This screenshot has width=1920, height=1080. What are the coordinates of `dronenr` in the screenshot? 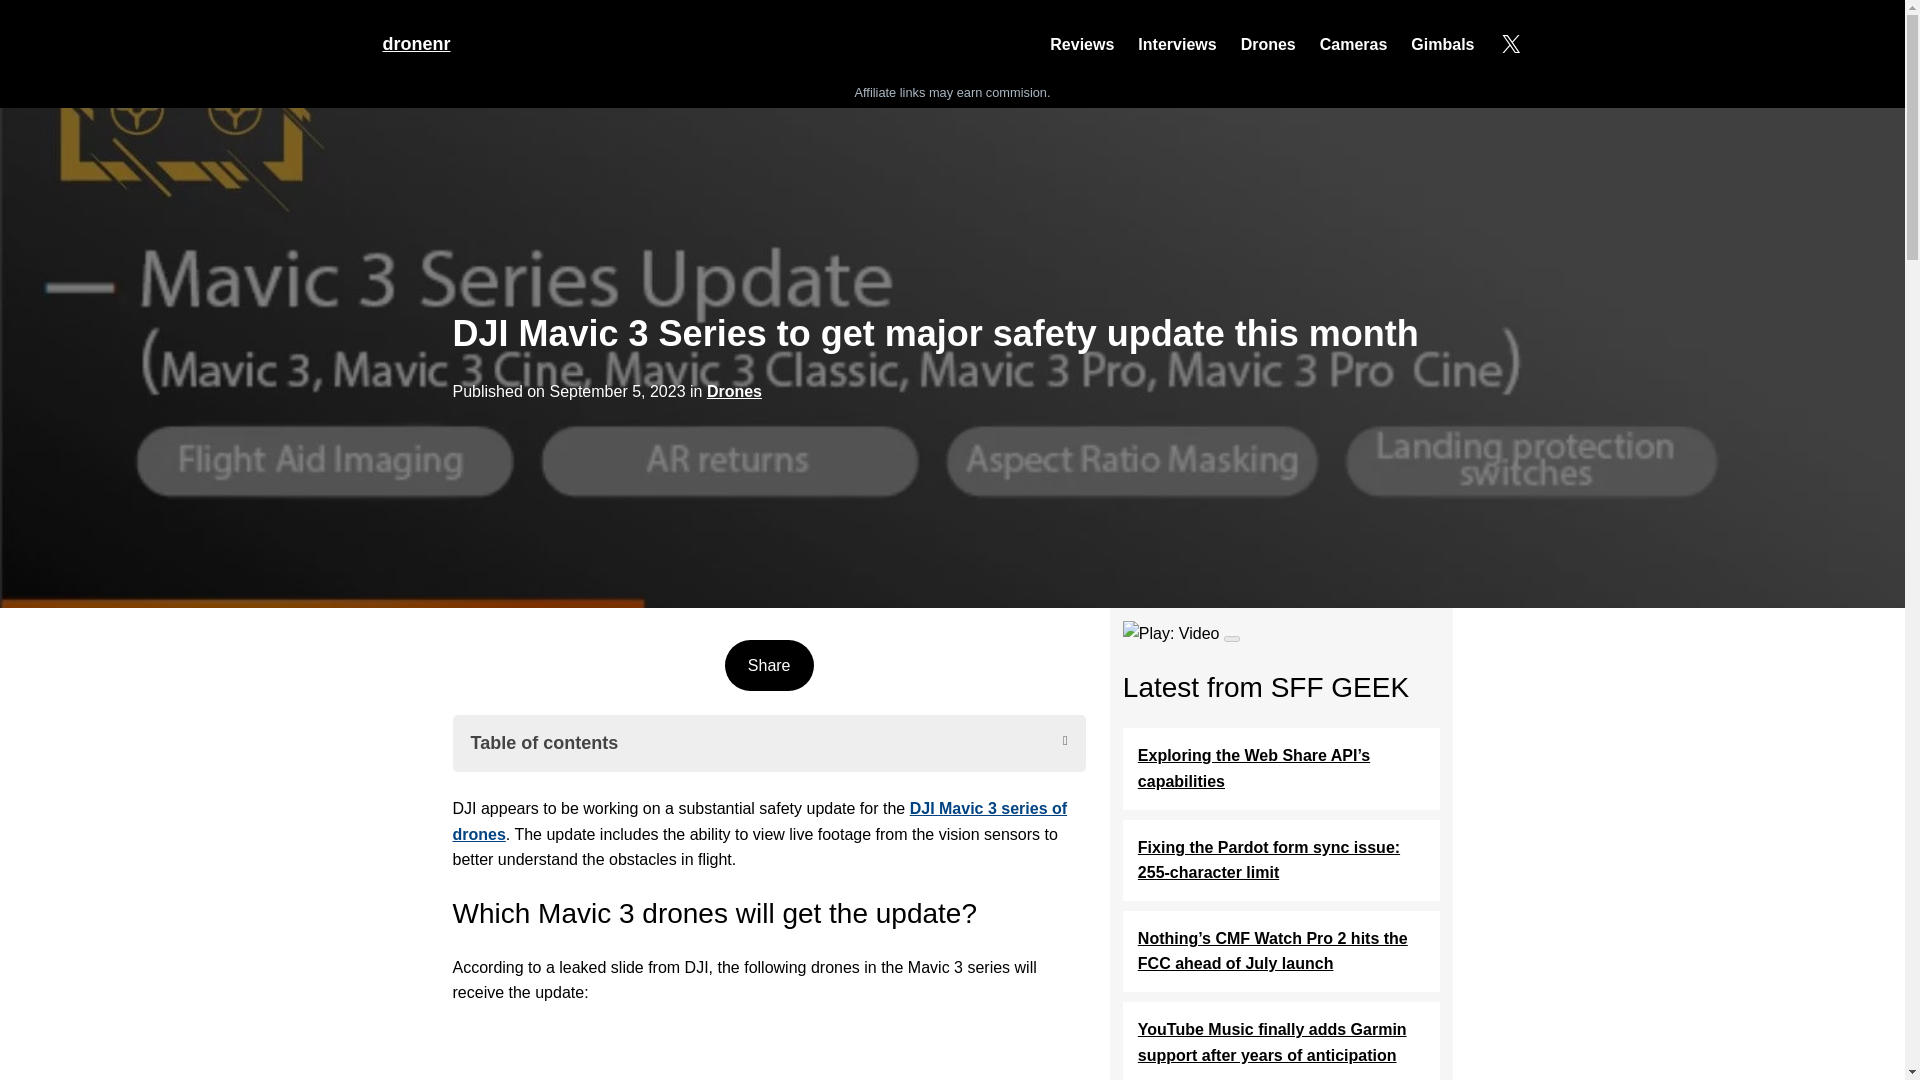 It's located at (416, 44).